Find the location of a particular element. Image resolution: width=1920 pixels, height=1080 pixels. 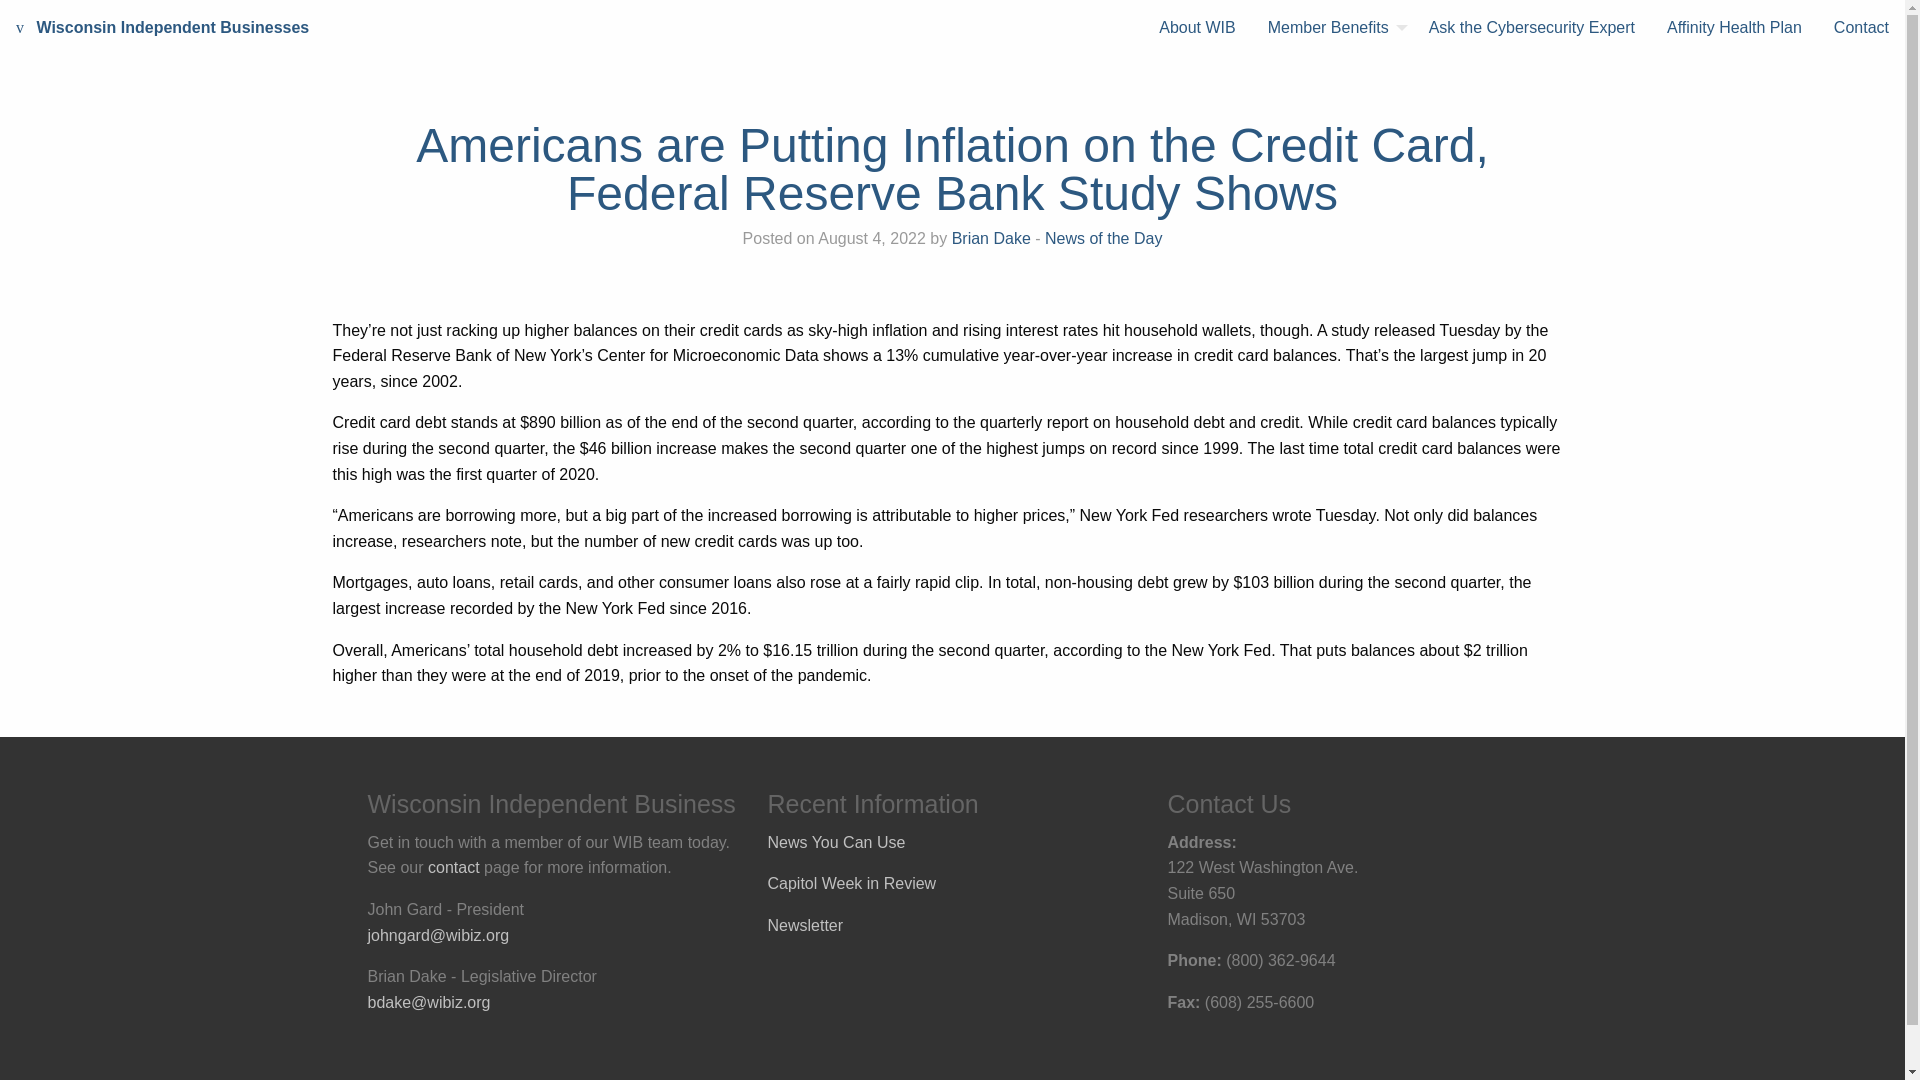

News of the Day is located at coordinates (1102, 238).